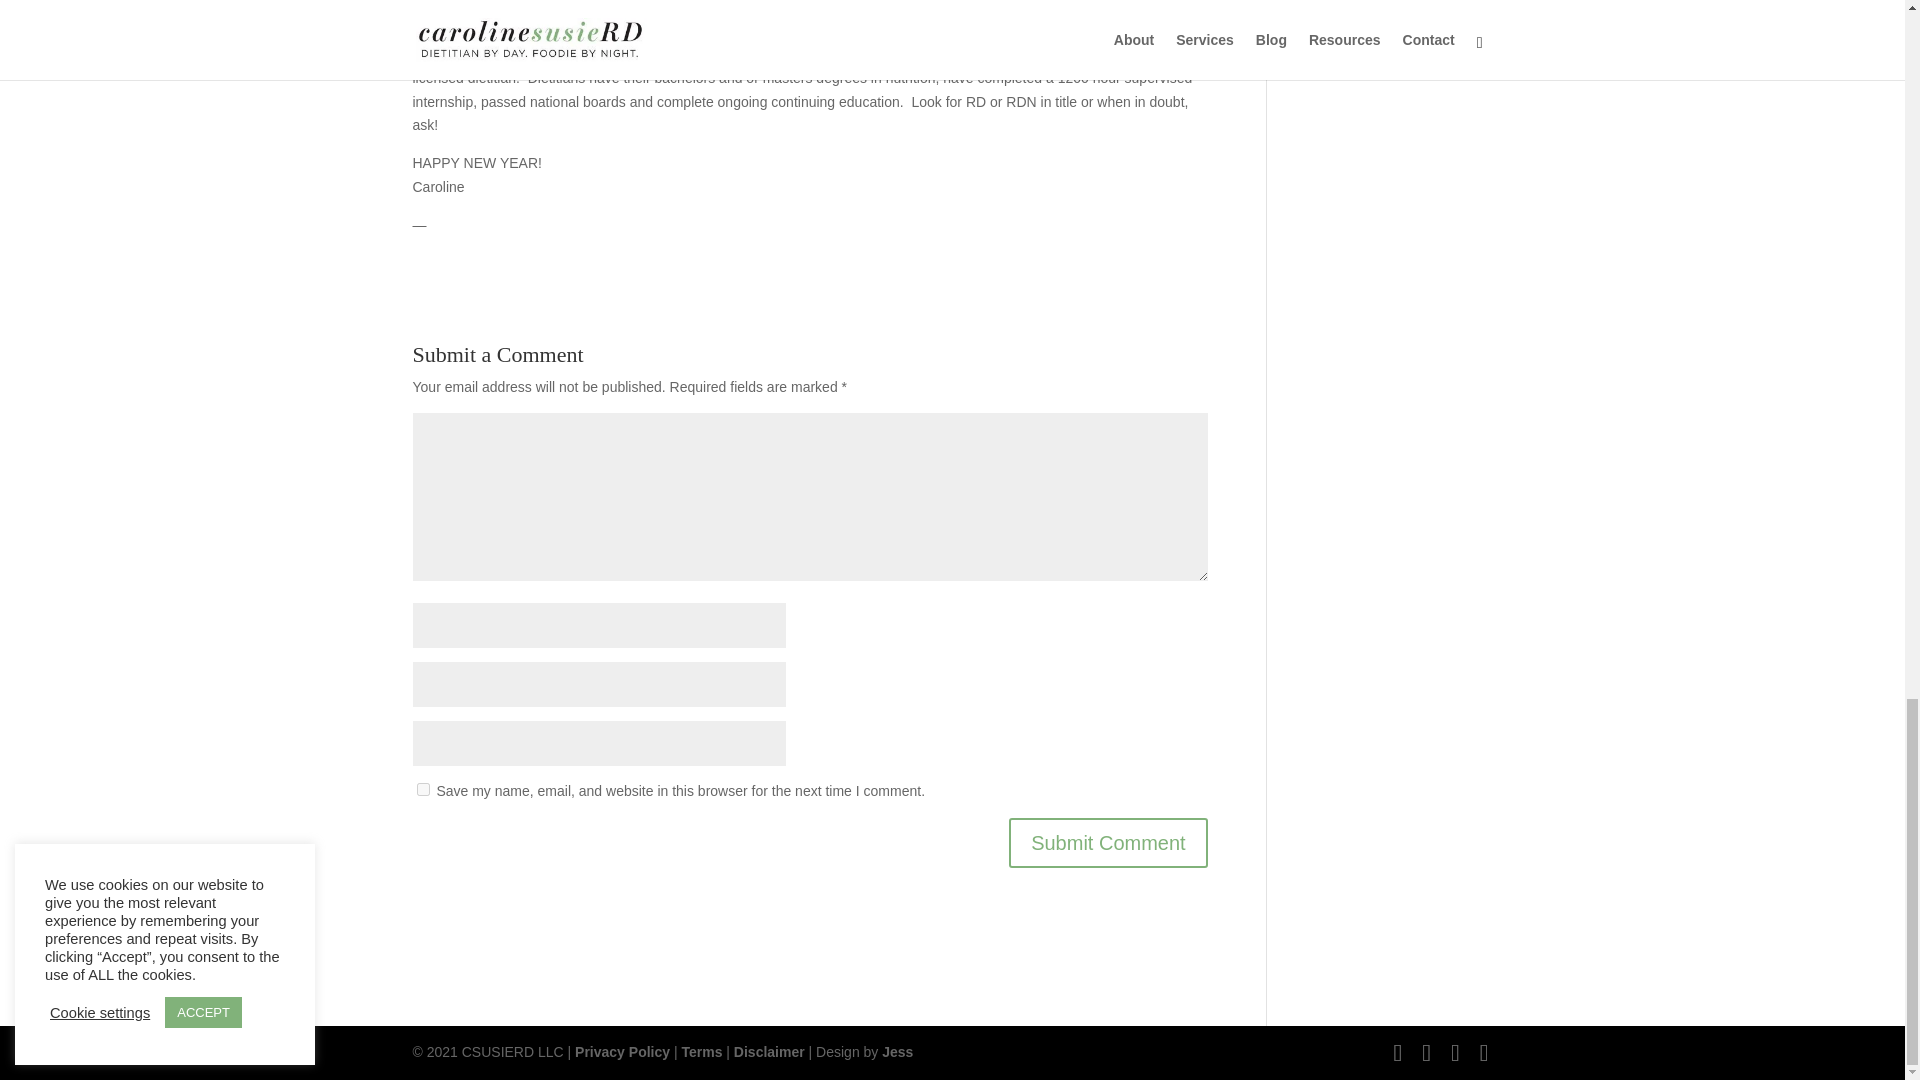  I want to click on Privacy Policy, so click(622, 1052).